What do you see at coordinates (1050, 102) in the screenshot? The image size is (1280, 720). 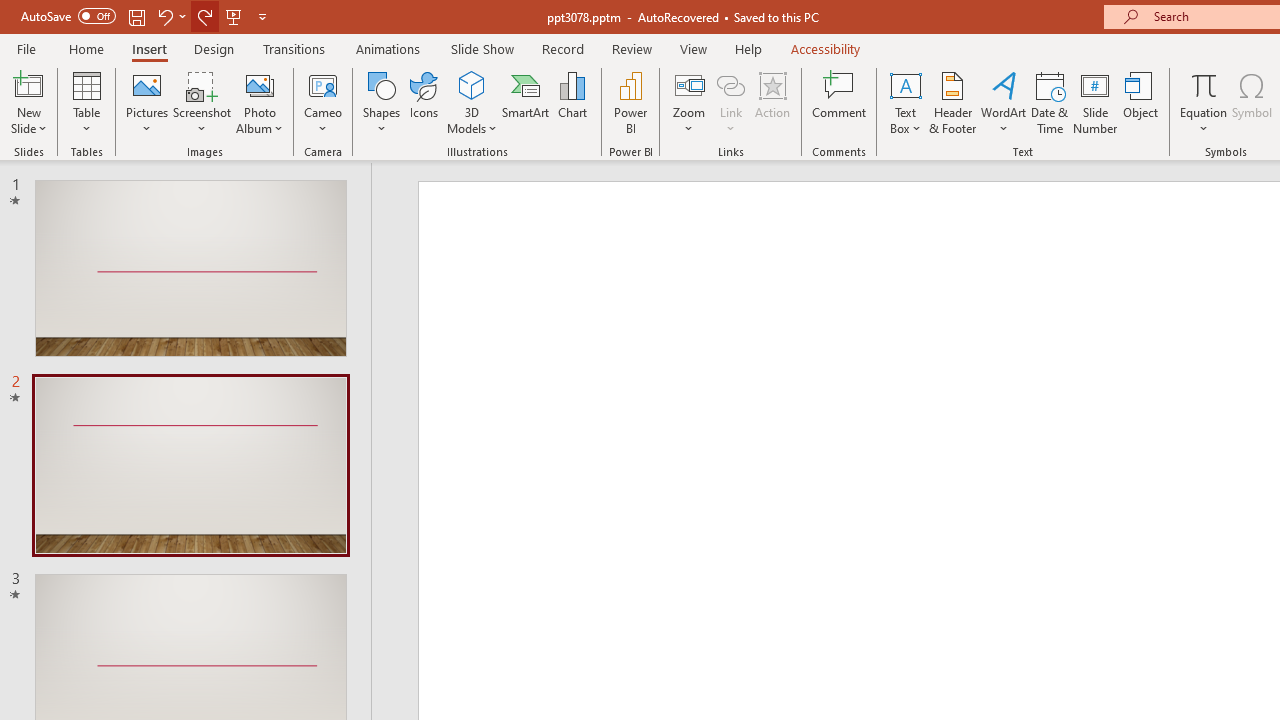 I see `Date & Time...` at bounding box center [1050, 102].